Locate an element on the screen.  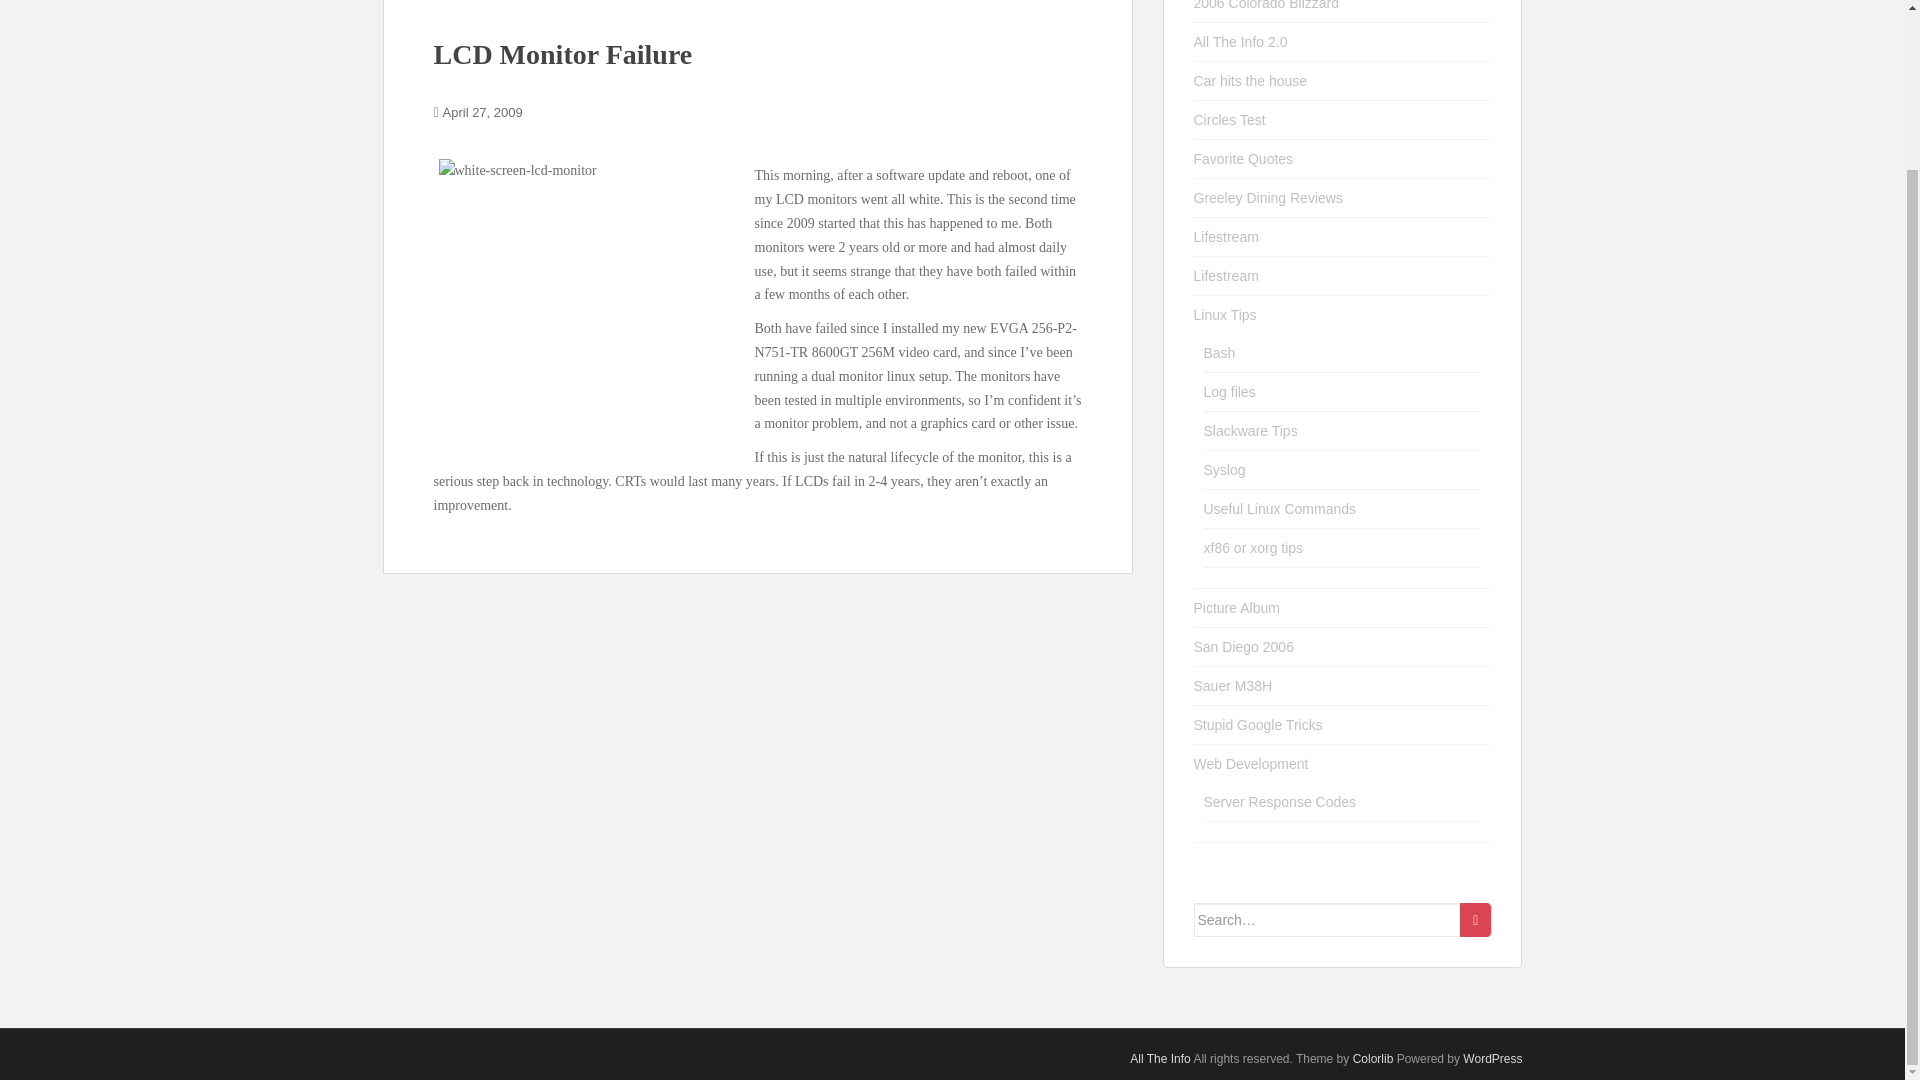
Server Response Codes is located at coordinates (1280, 802).